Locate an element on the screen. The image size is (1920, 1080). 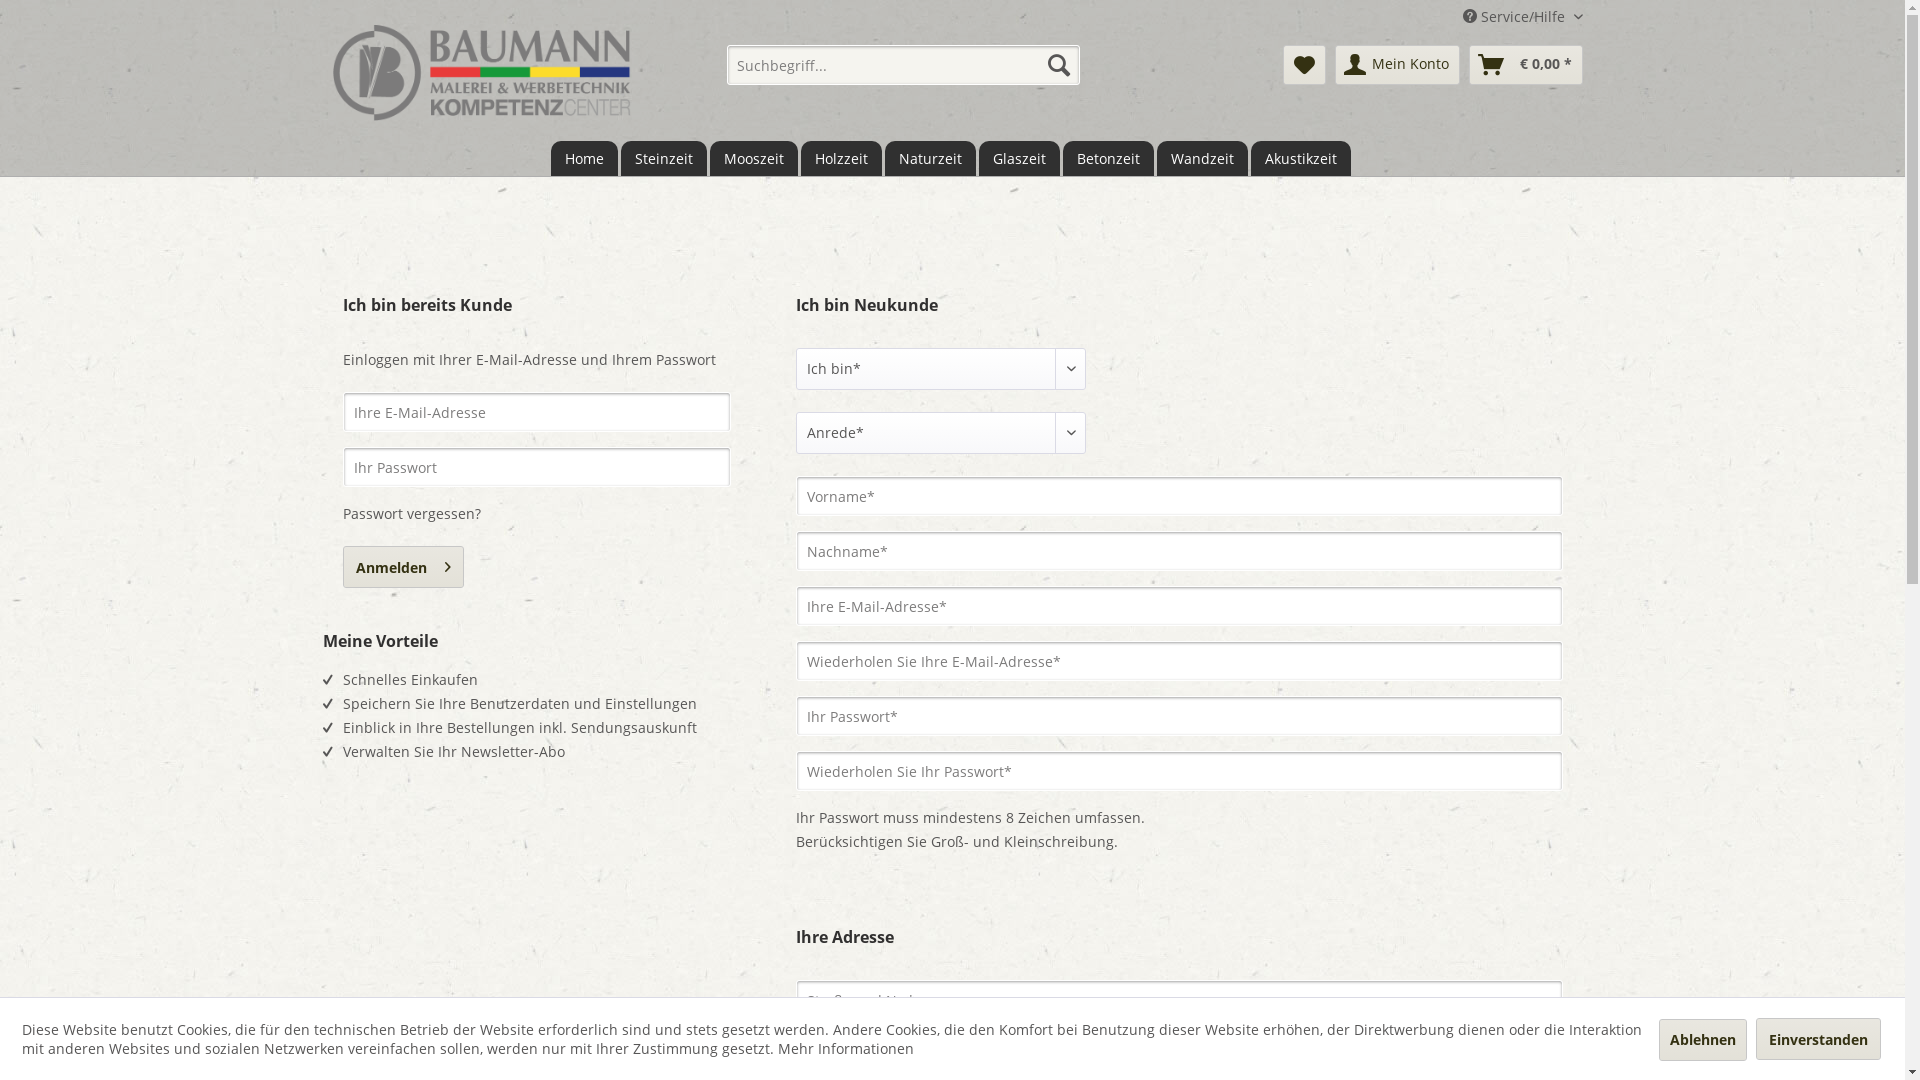
Wandzeit is located at coordinates (1202, 158).